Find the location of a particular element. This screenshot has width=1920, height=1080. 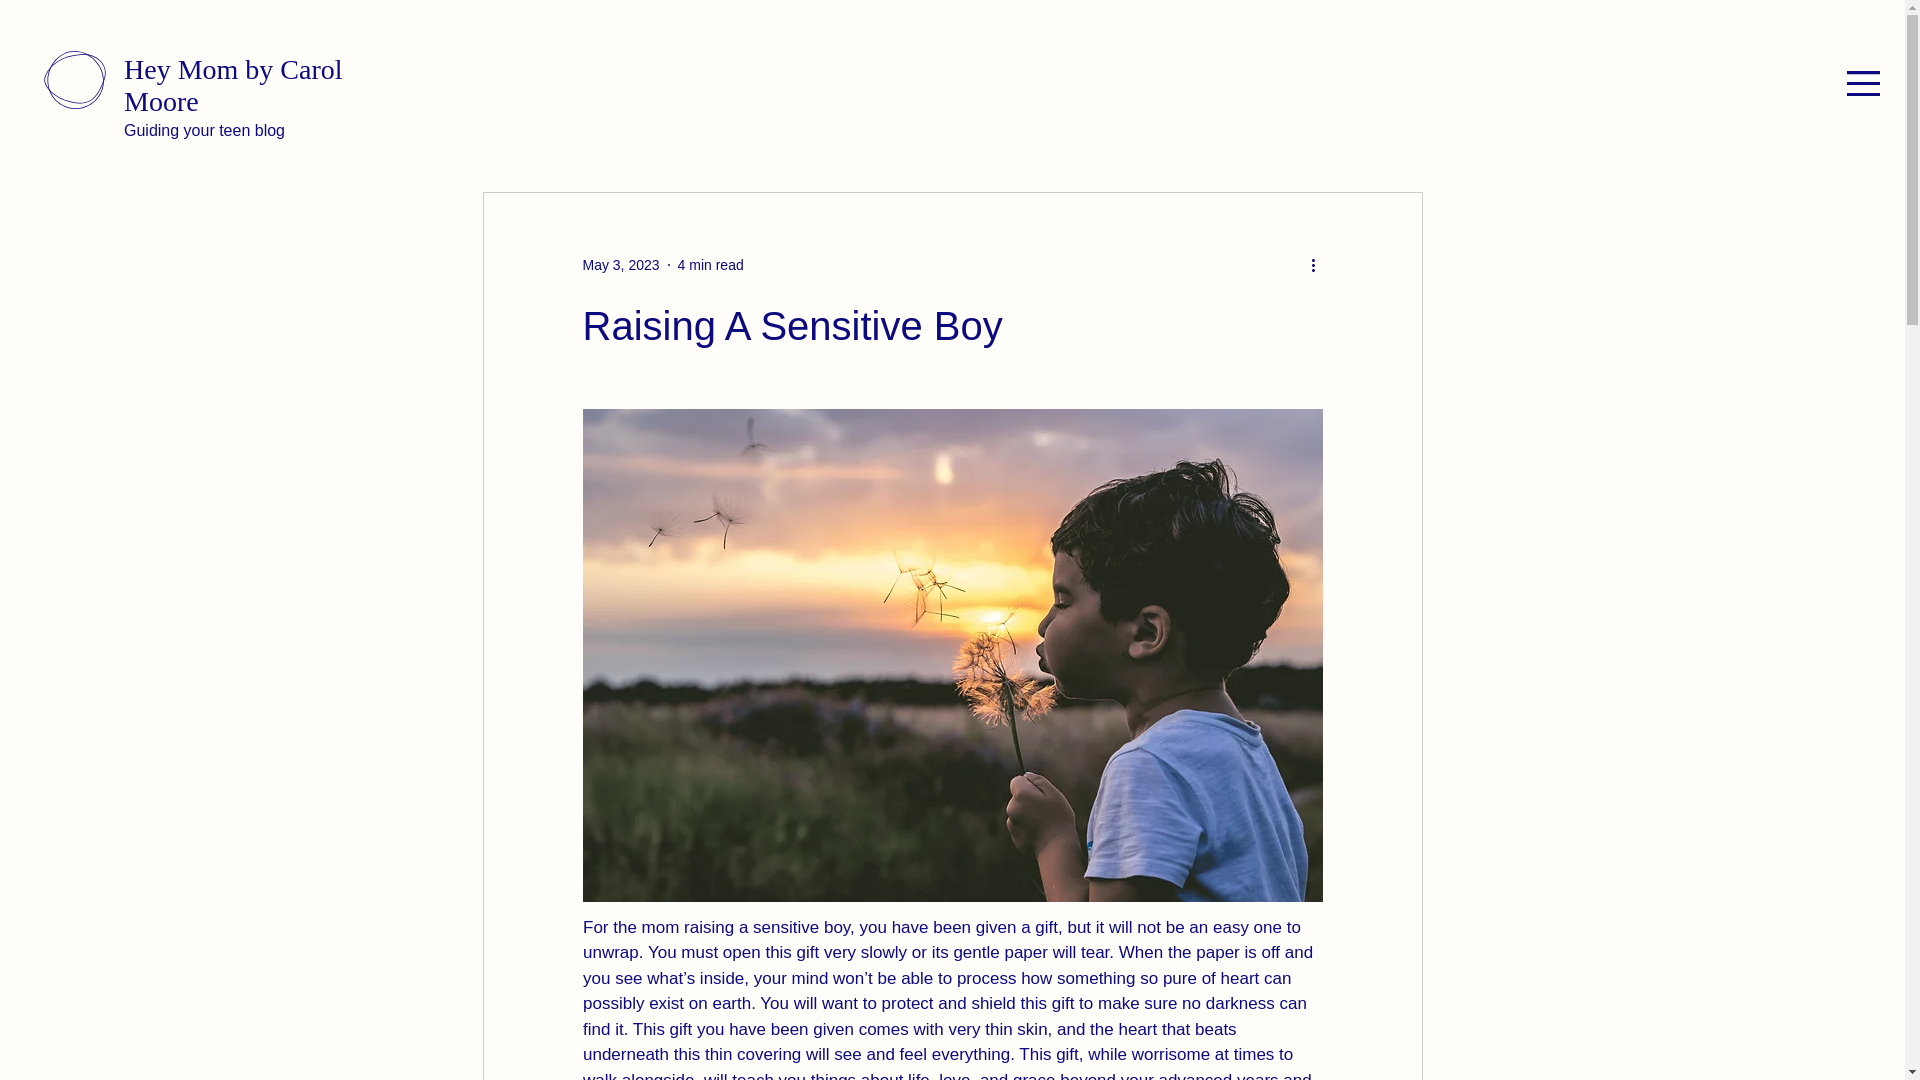

Hey Mom by Carol Moore is located at coordinates (234, 85).